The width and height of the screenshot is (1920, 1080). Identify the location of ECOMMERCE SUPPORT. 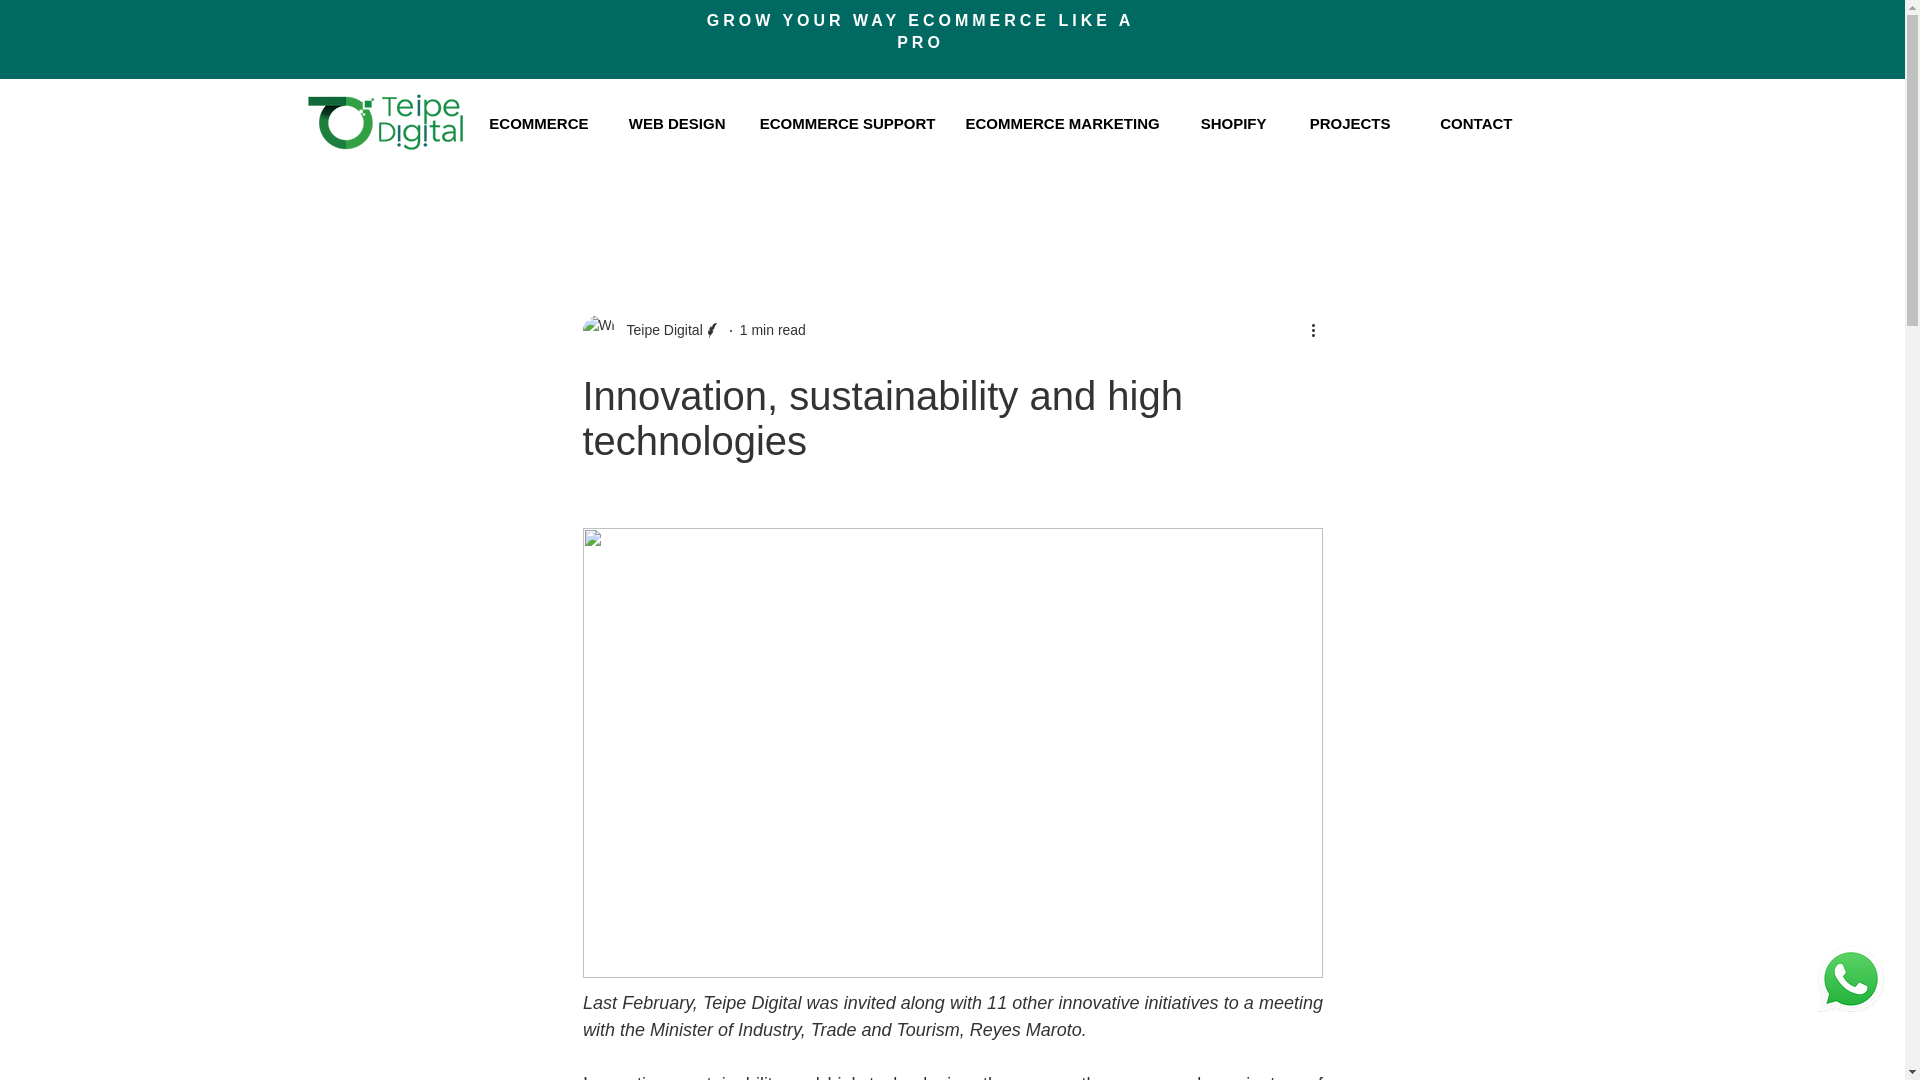
(844, 124).